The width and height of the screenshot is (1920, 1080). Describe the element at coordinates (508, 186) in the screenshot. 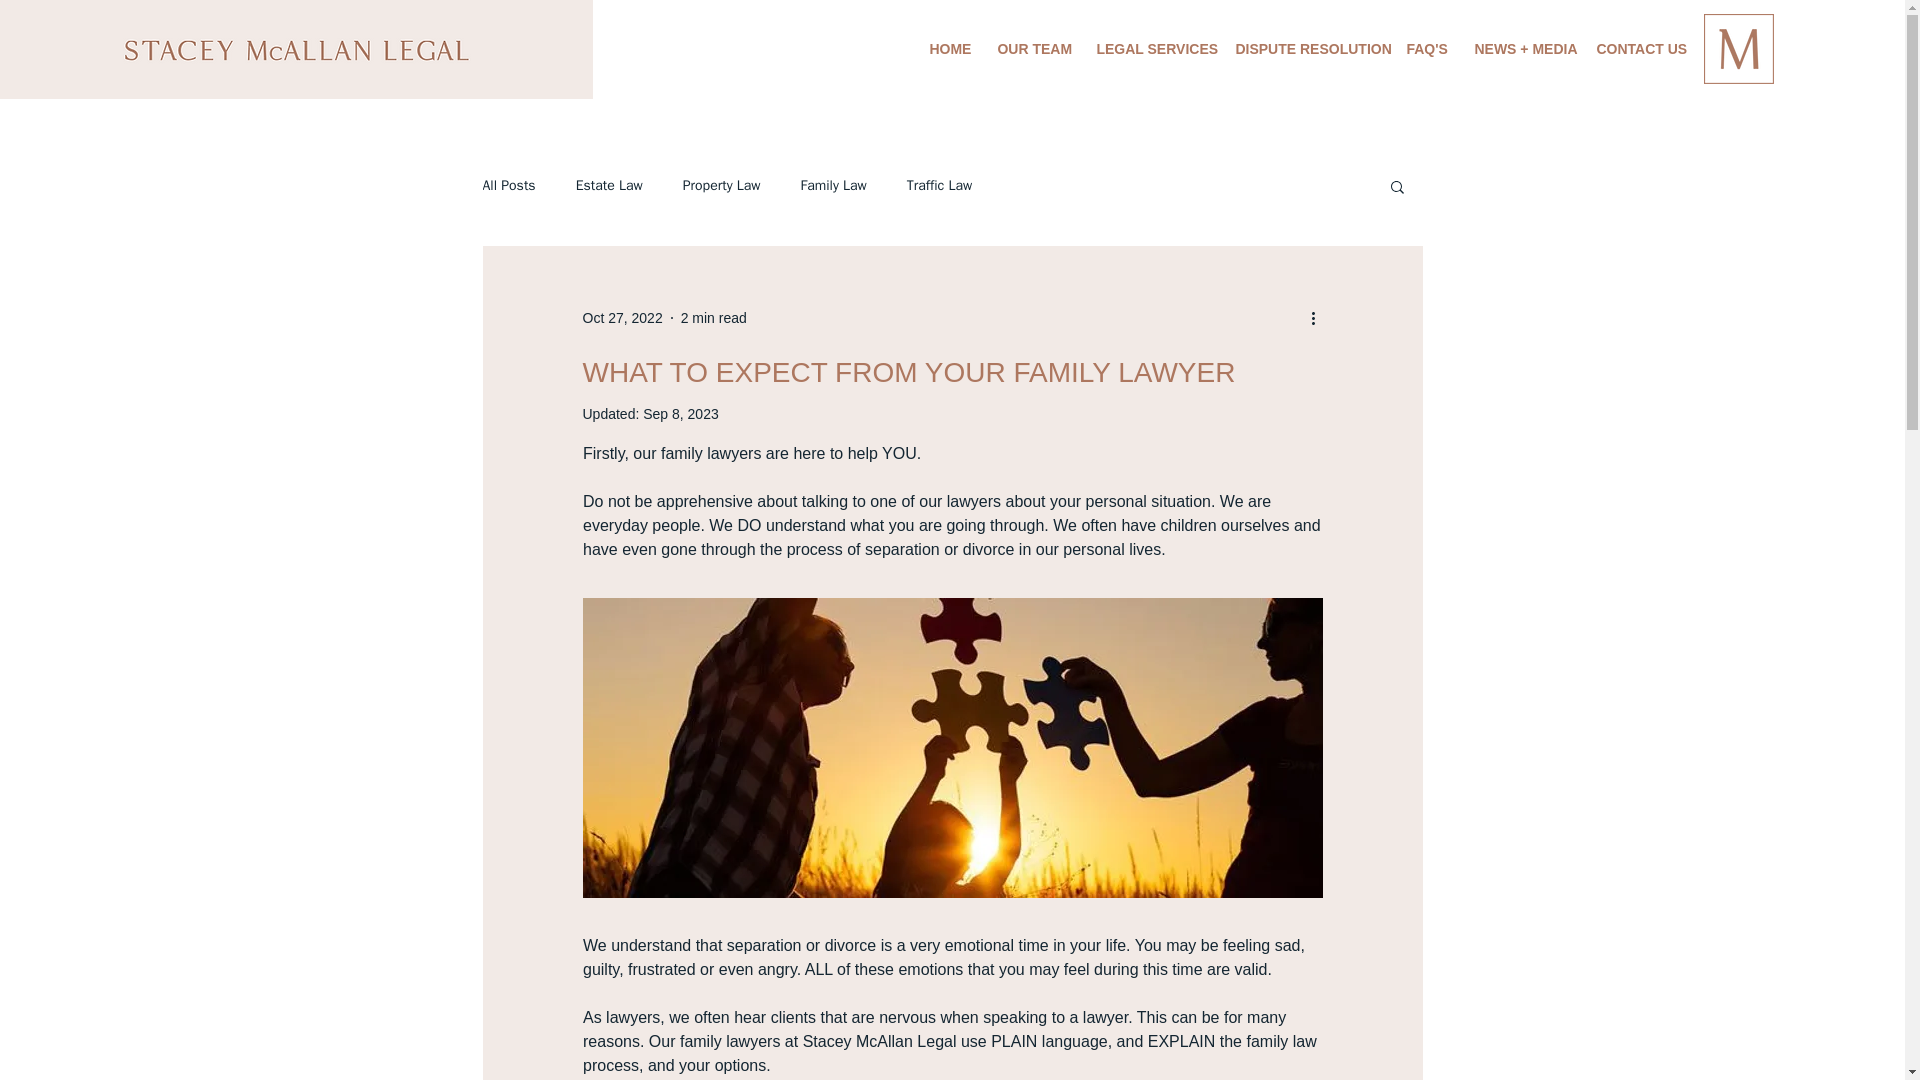

I see `All Posts` at that location.